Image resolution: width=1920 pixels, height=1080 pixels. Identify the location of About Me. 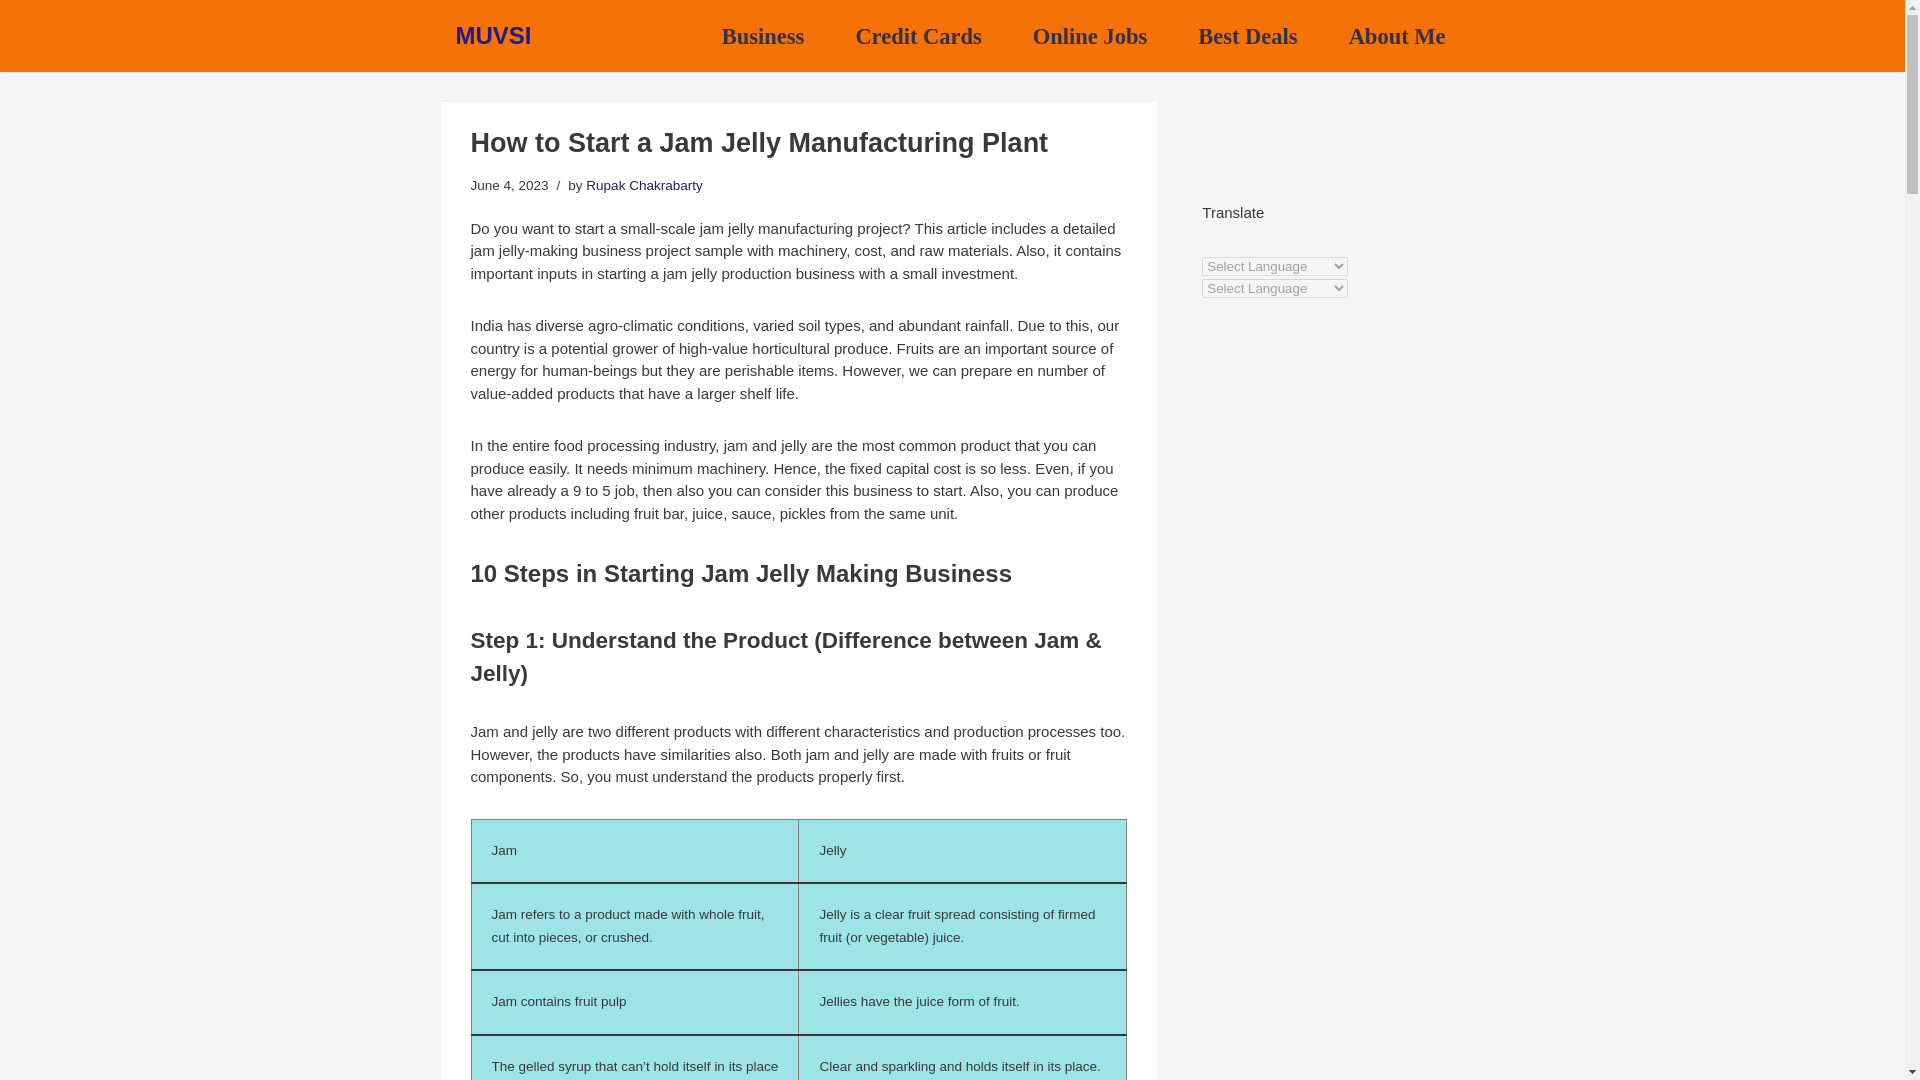
(1397, 36).